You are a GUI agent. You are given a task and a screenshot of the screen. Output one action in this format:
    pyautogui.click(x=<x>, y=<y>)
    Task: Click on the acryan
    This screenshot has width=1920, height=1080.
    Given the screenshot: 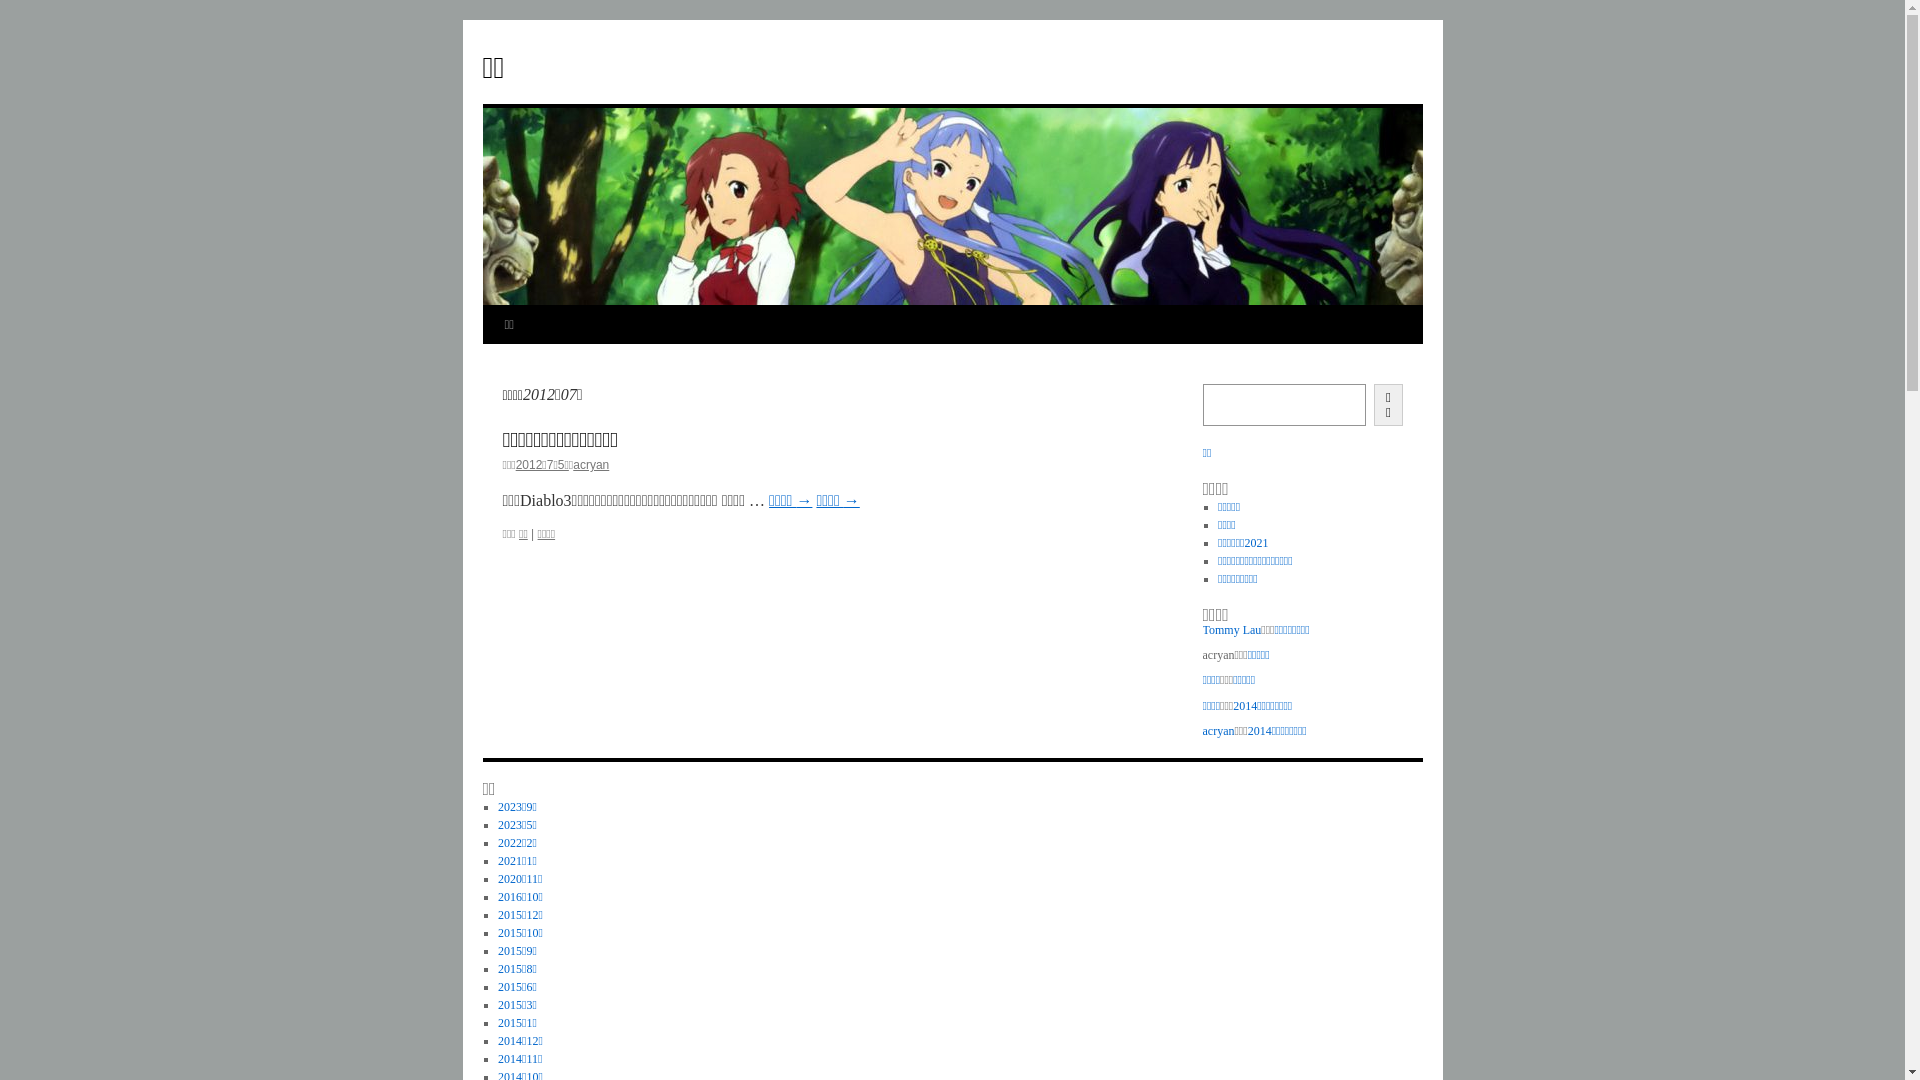 What is the action you would take?
    pyautogui.click(x=591, y=465)
    